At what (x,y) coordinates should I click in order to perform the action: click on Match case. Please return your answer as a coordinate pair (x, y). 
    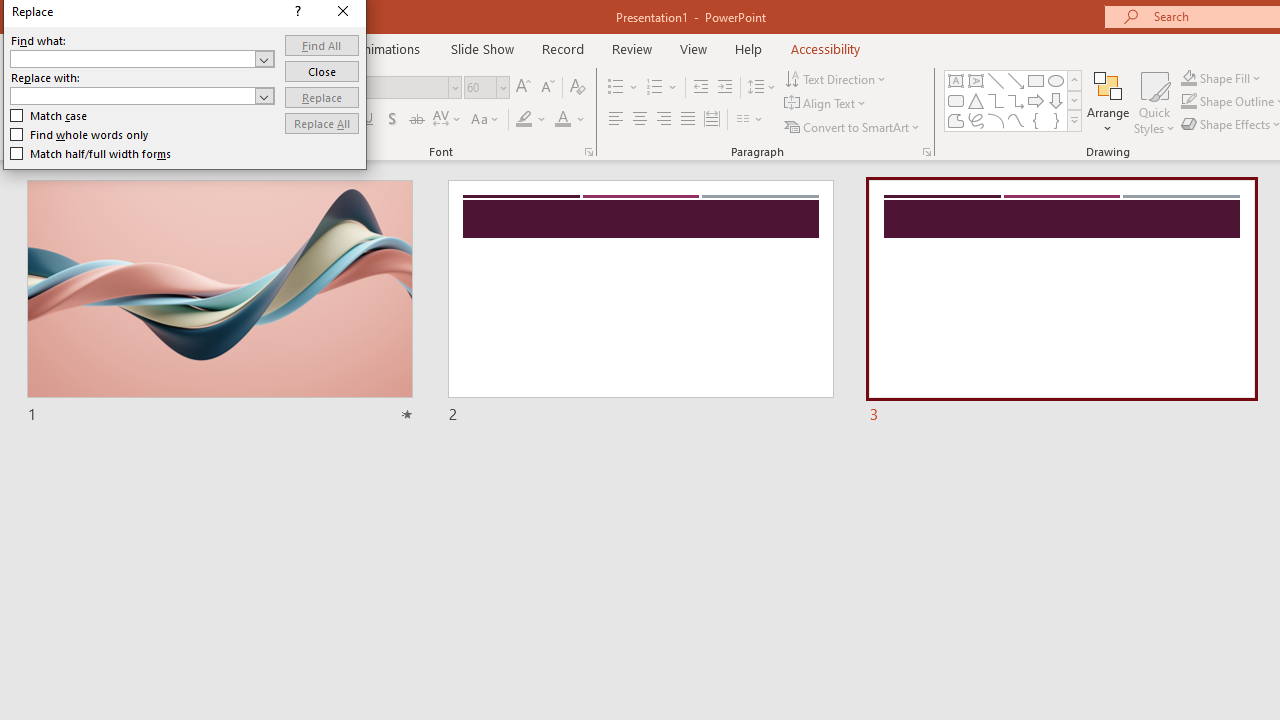
    Looking at the image, I should click on (50, 116).